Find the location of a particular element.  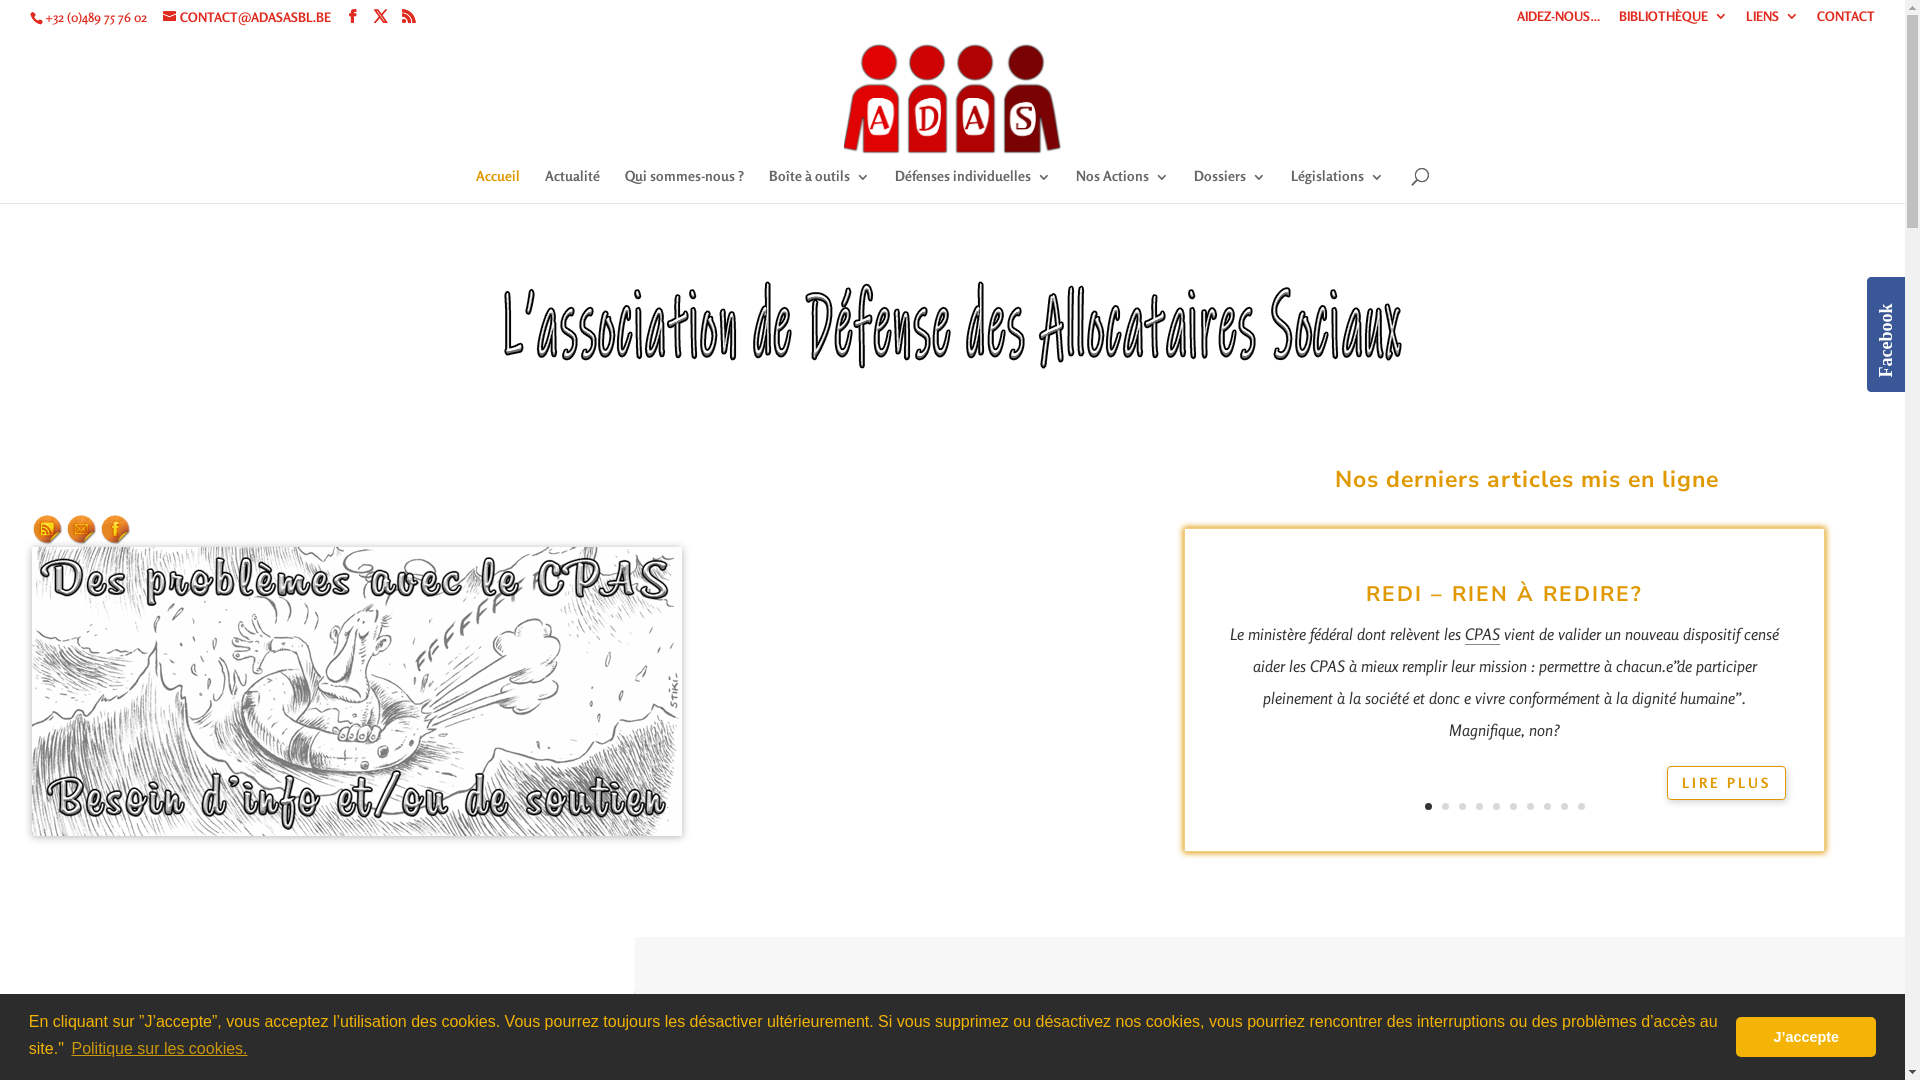

9 is located at coordinates (1564, 806).